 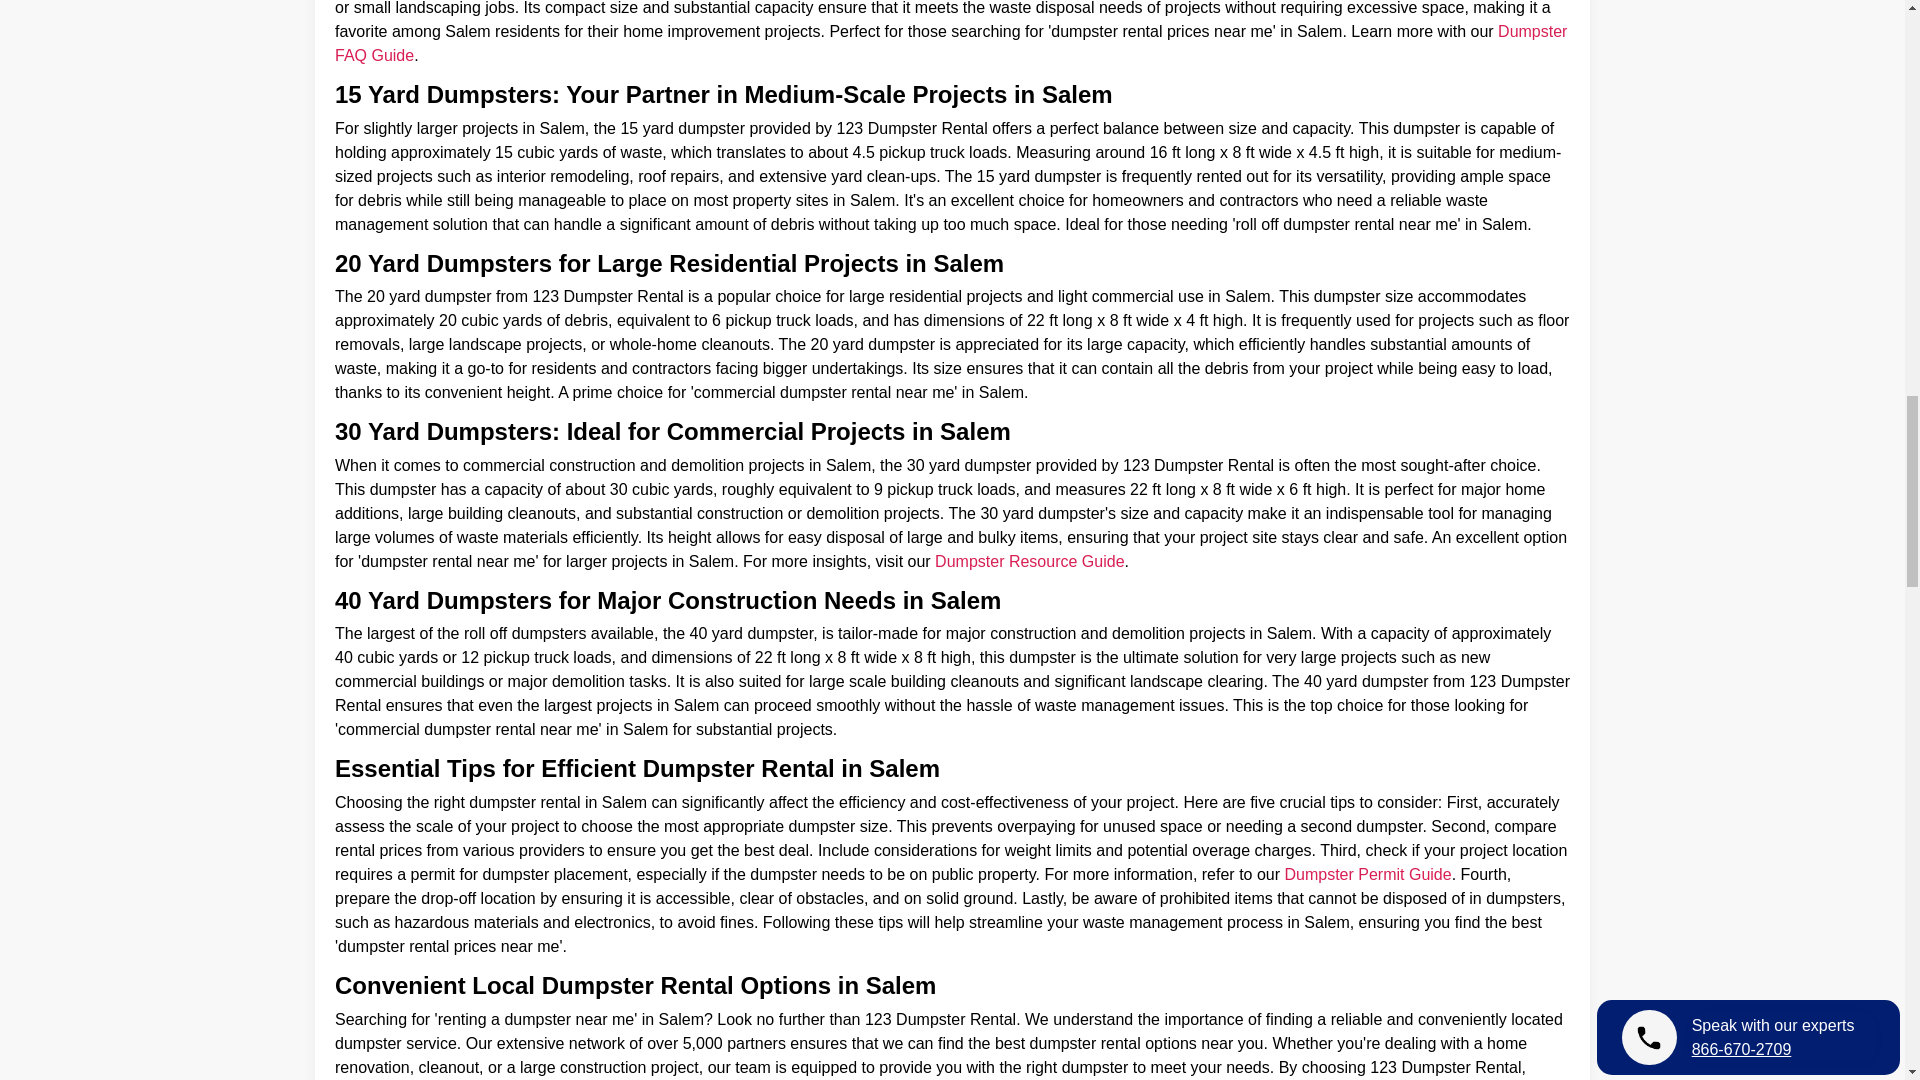 I want to click on Dumpster Permit Guide, so click(x=1368, y=874).